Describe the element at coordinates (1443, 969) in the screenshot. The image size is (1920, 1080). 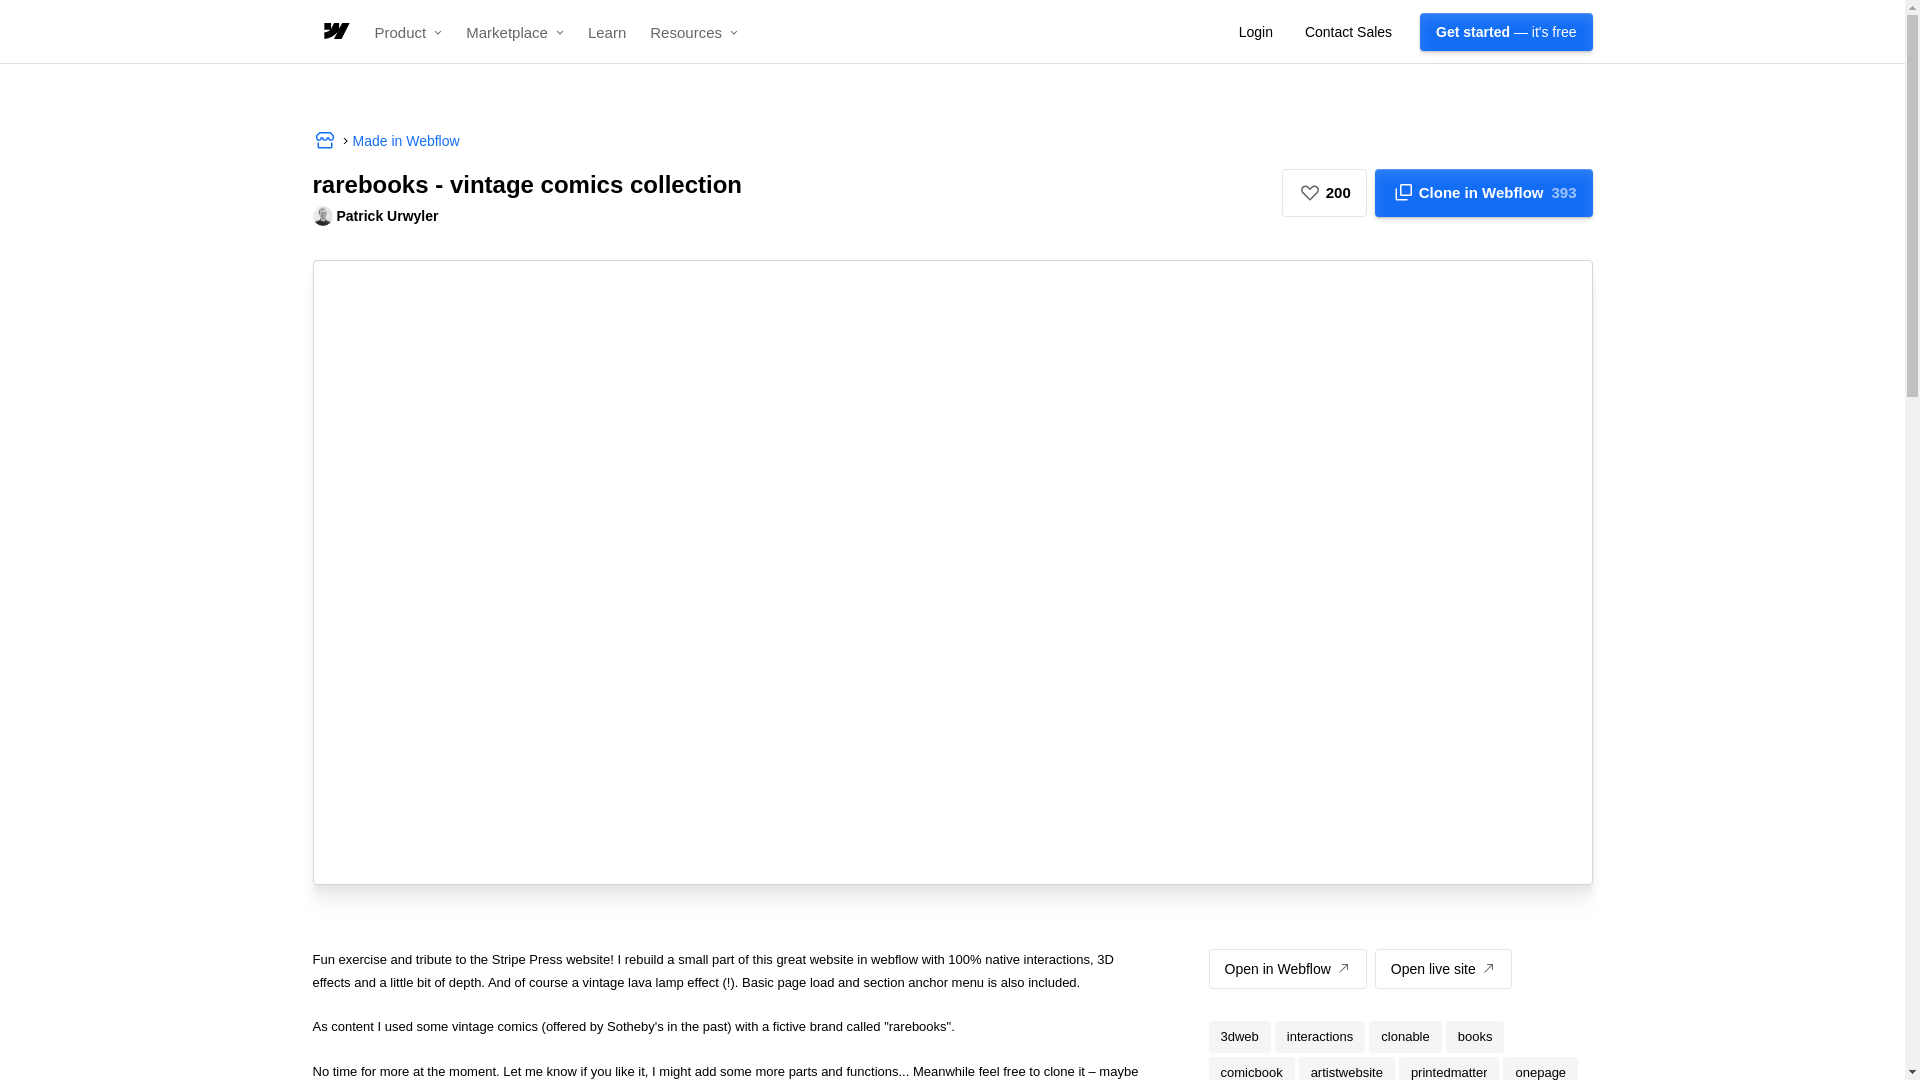
I see `interactions` at that location.